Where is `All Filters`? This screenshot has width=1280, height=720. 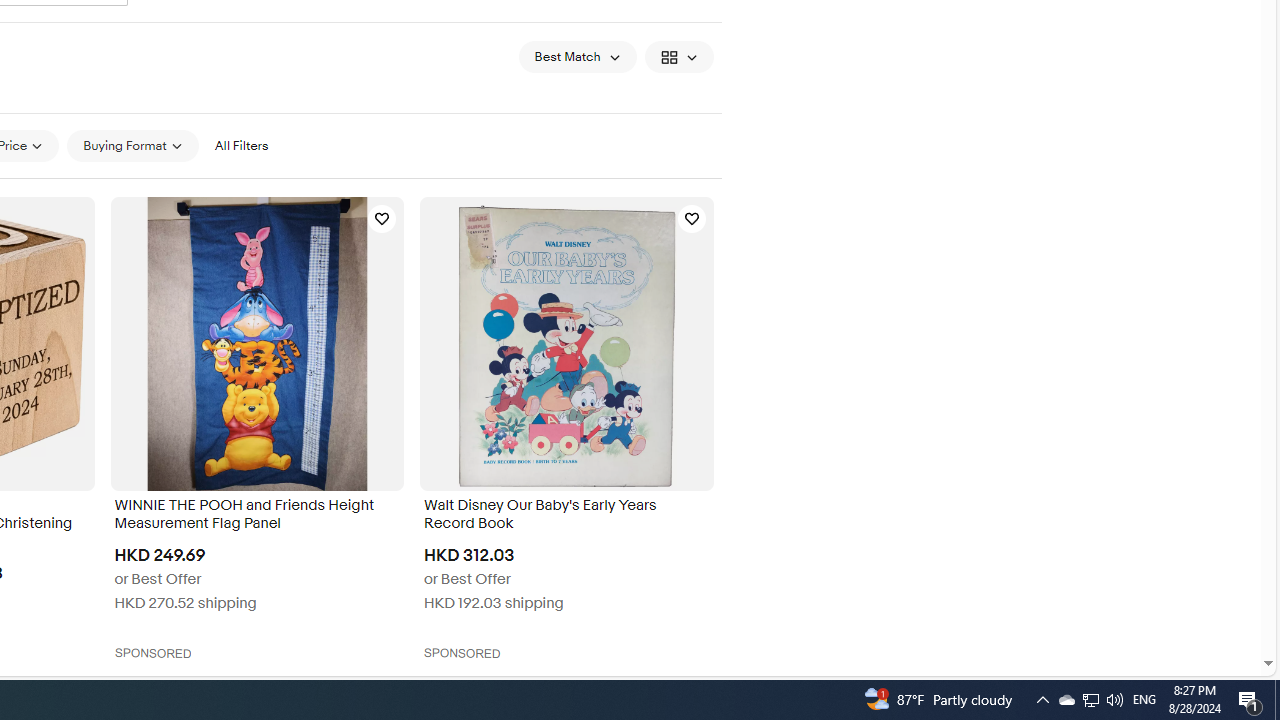 All Filters is located at coordinates (241, 146).